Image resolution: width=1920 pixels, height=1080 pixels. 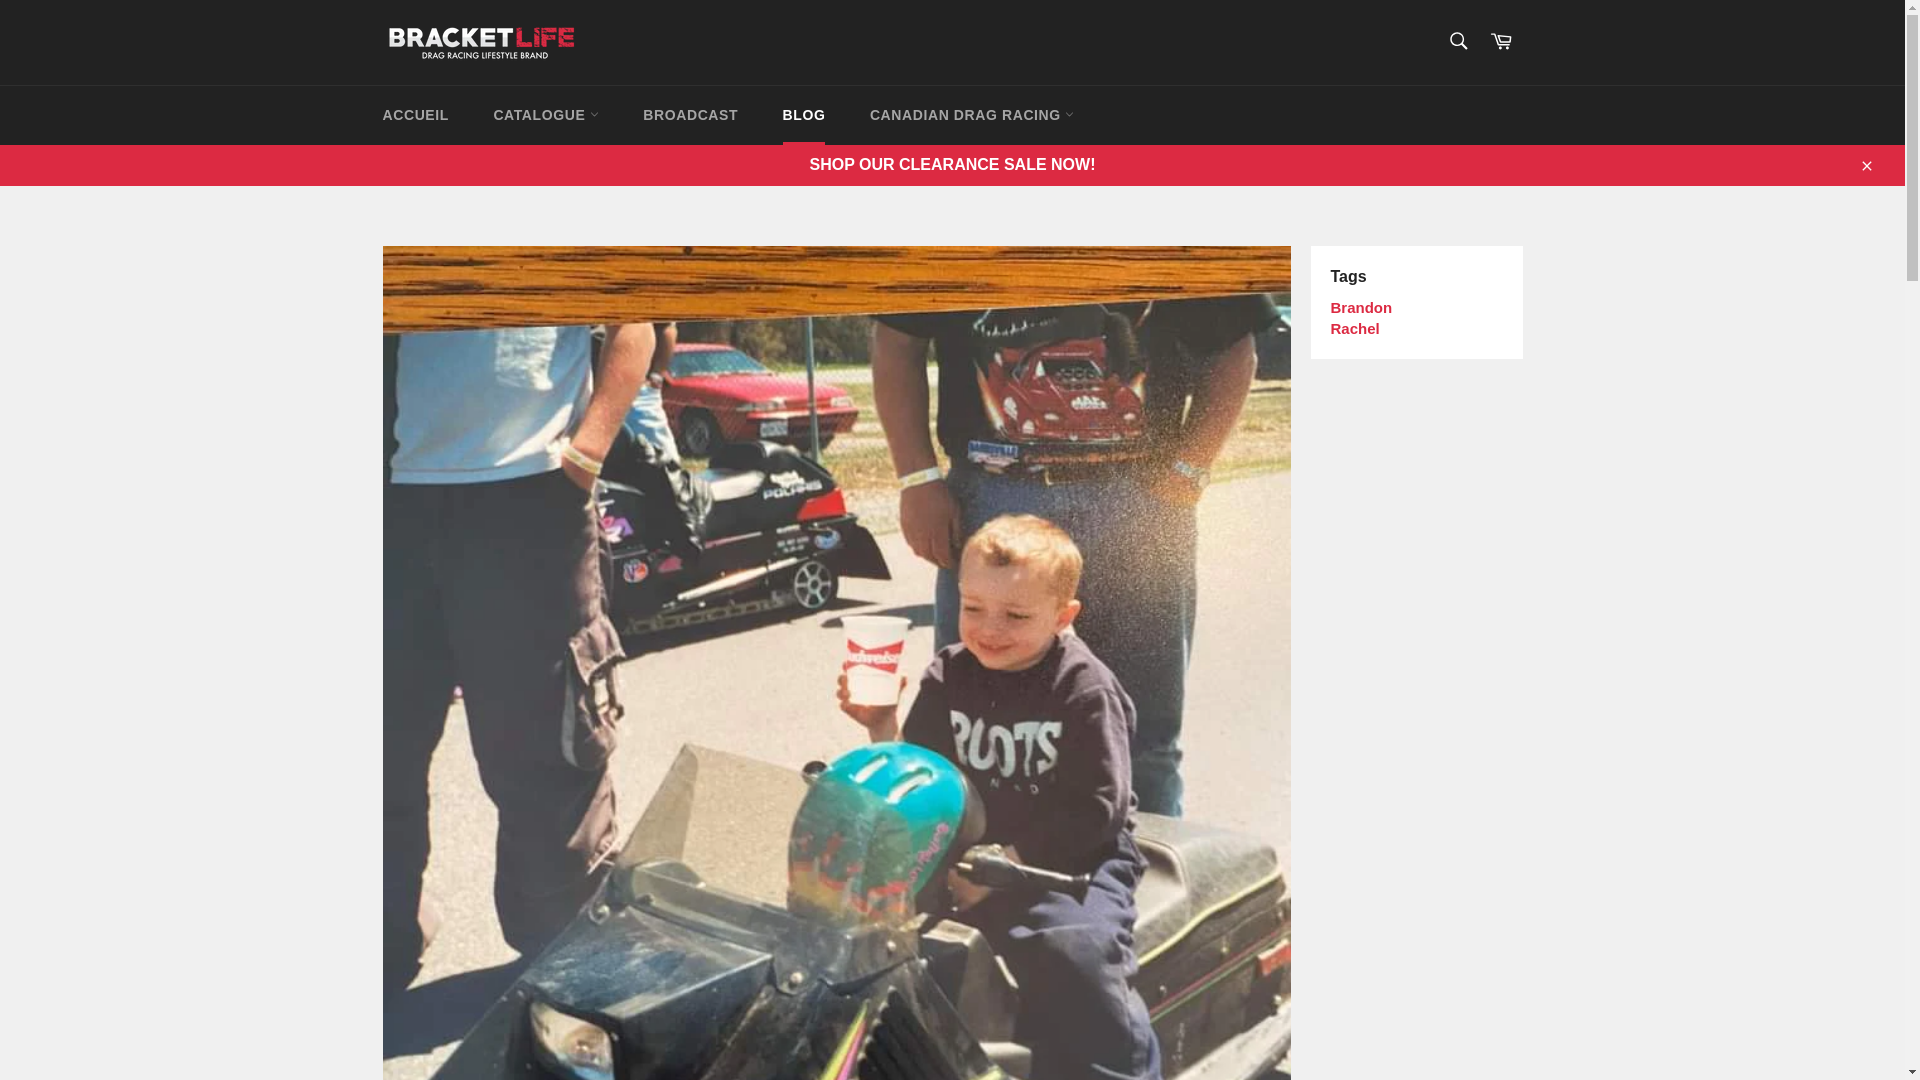 I want to click on CATALOGUE, so click(x=545, y=115).